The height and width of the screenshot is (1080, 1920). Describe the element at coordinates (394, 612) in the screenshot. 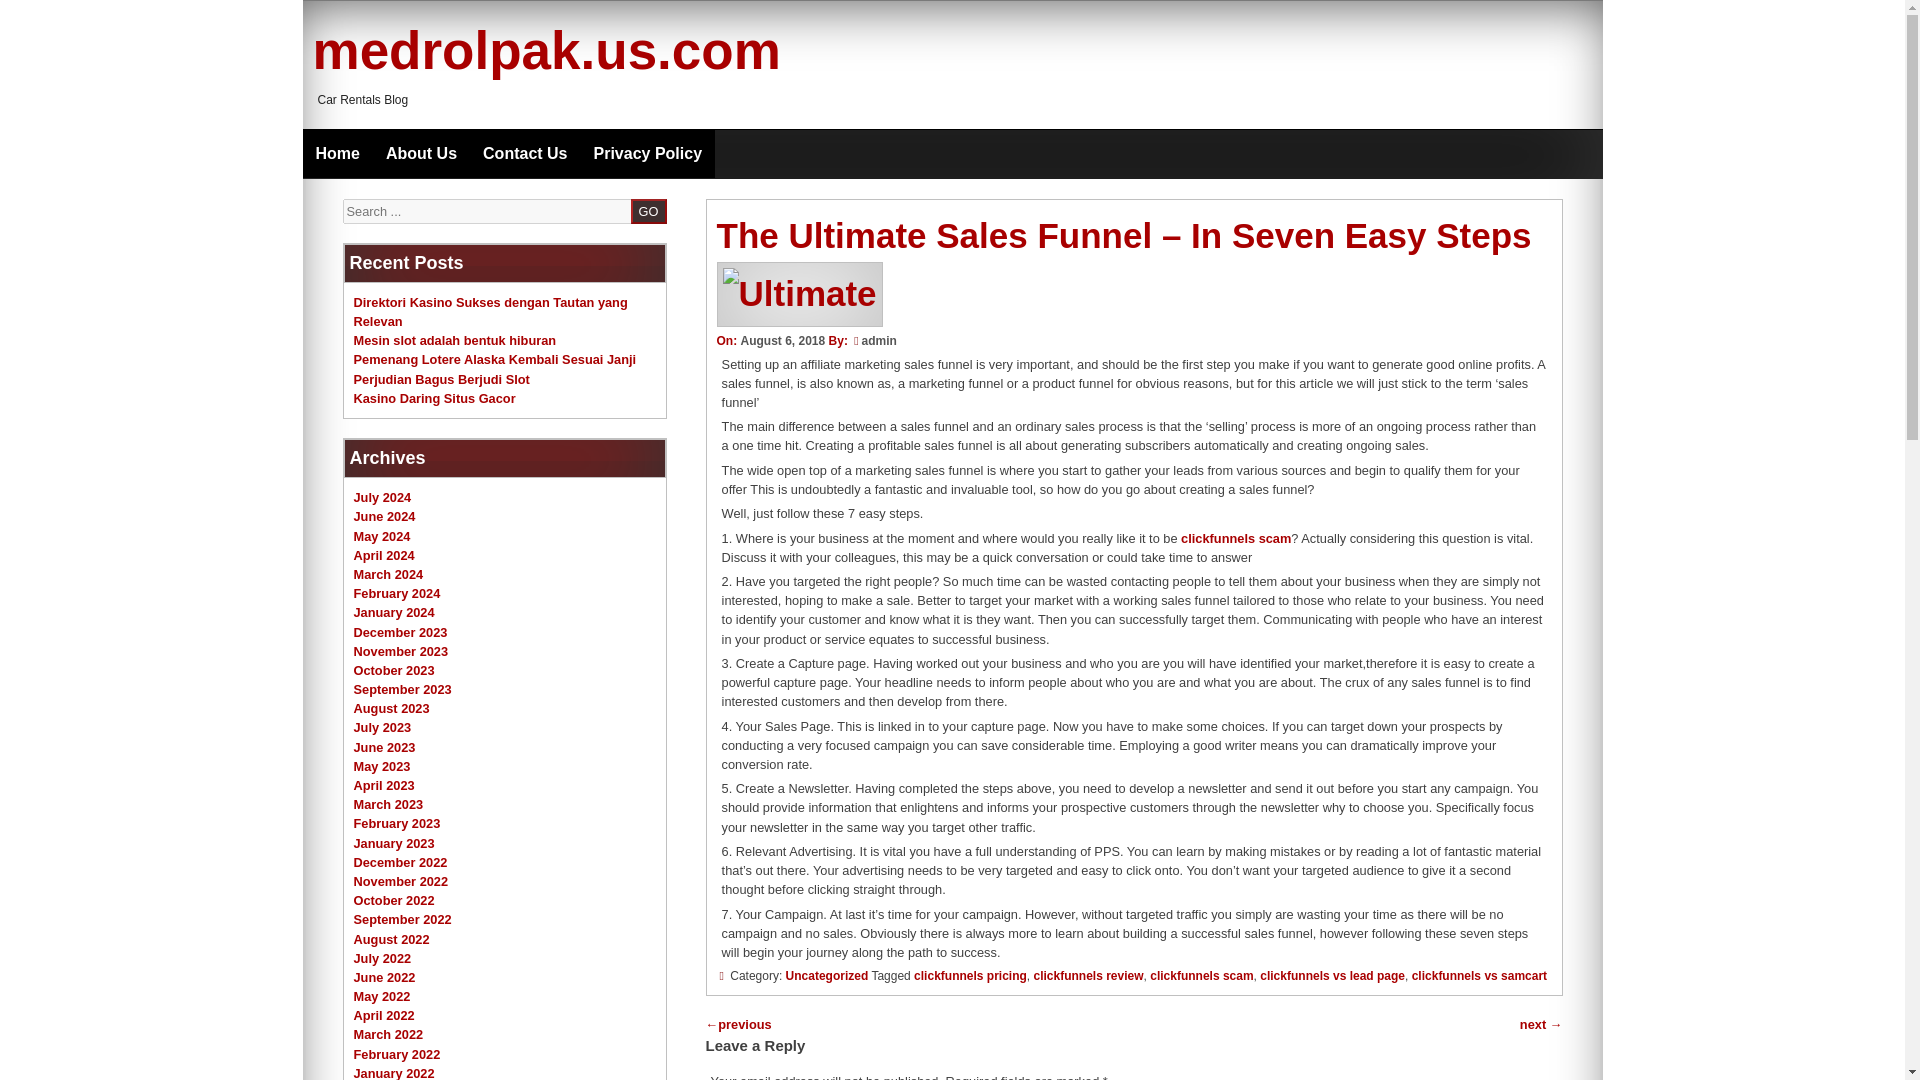

I see `January 2024` at that location.